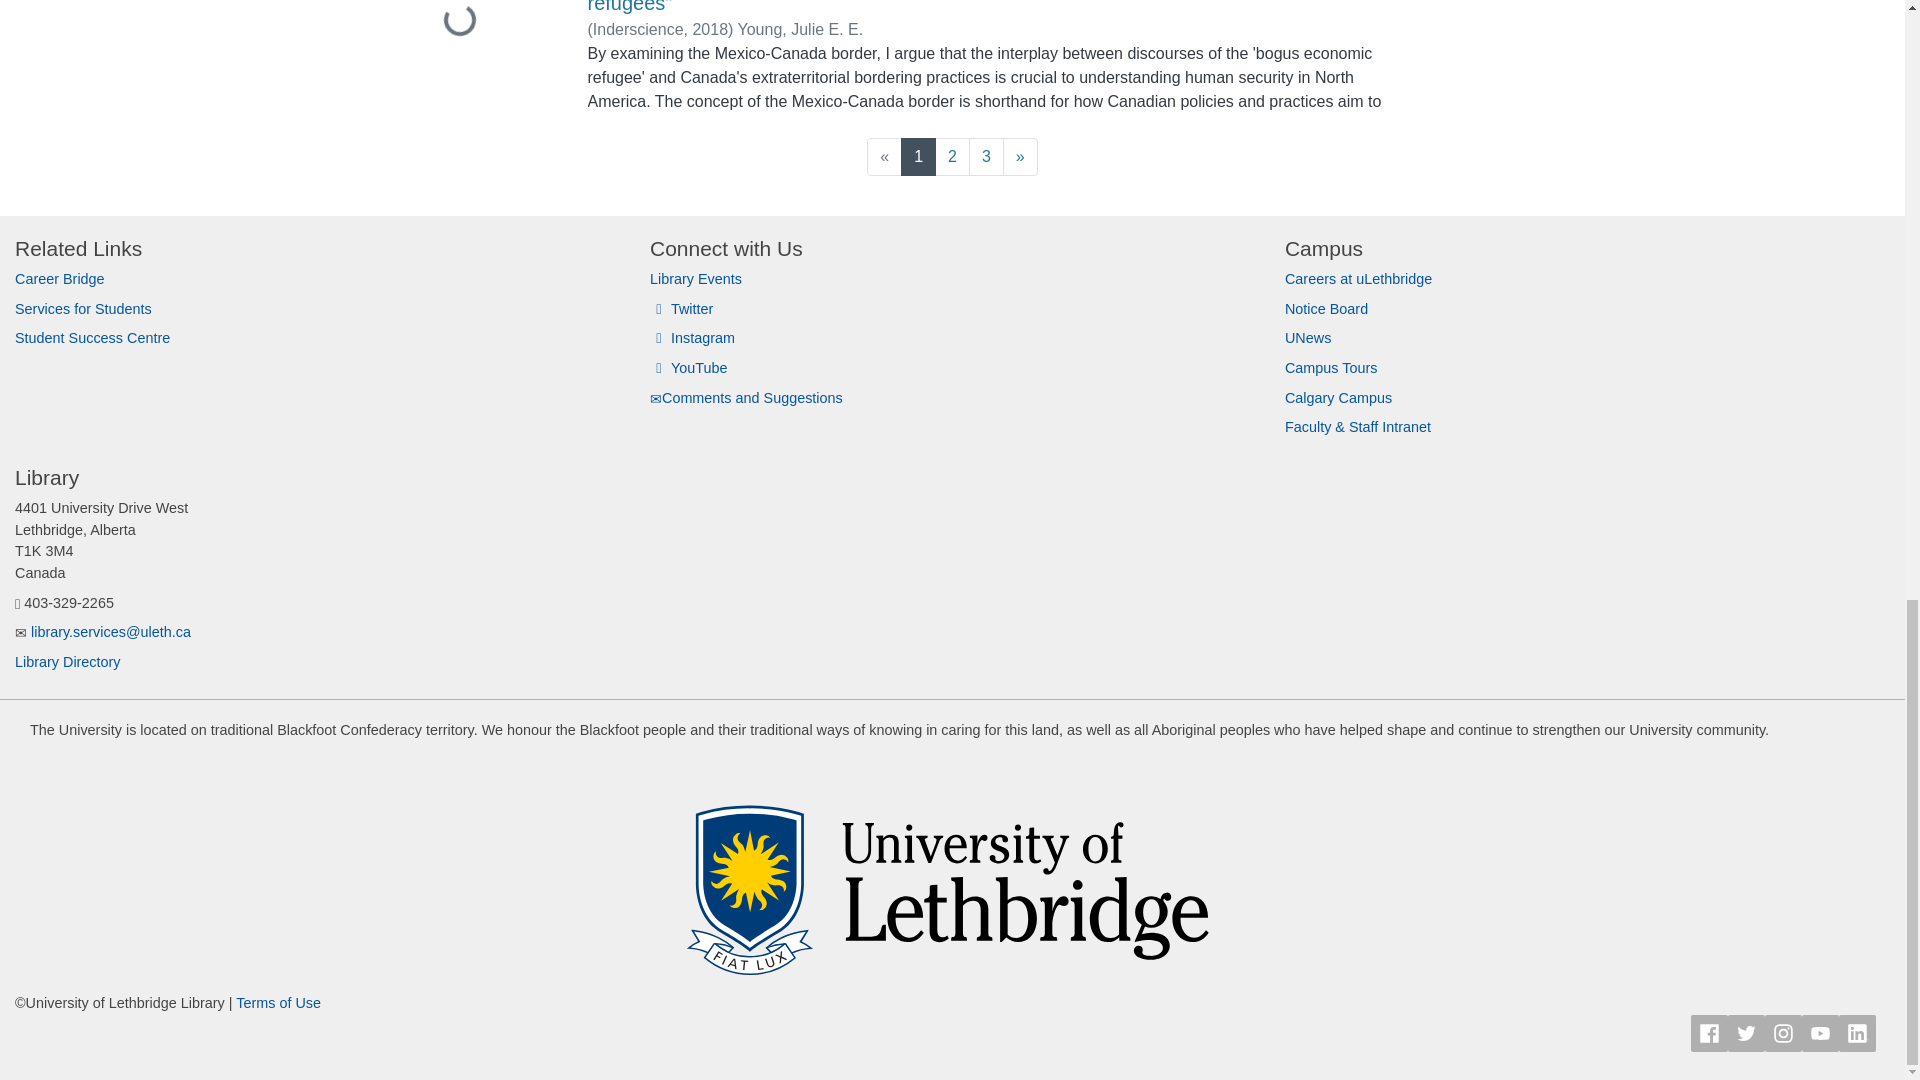 The height and width of the screenshot is (1080, 1920). I want to click on Instagram Link, so click(1783, 1033).